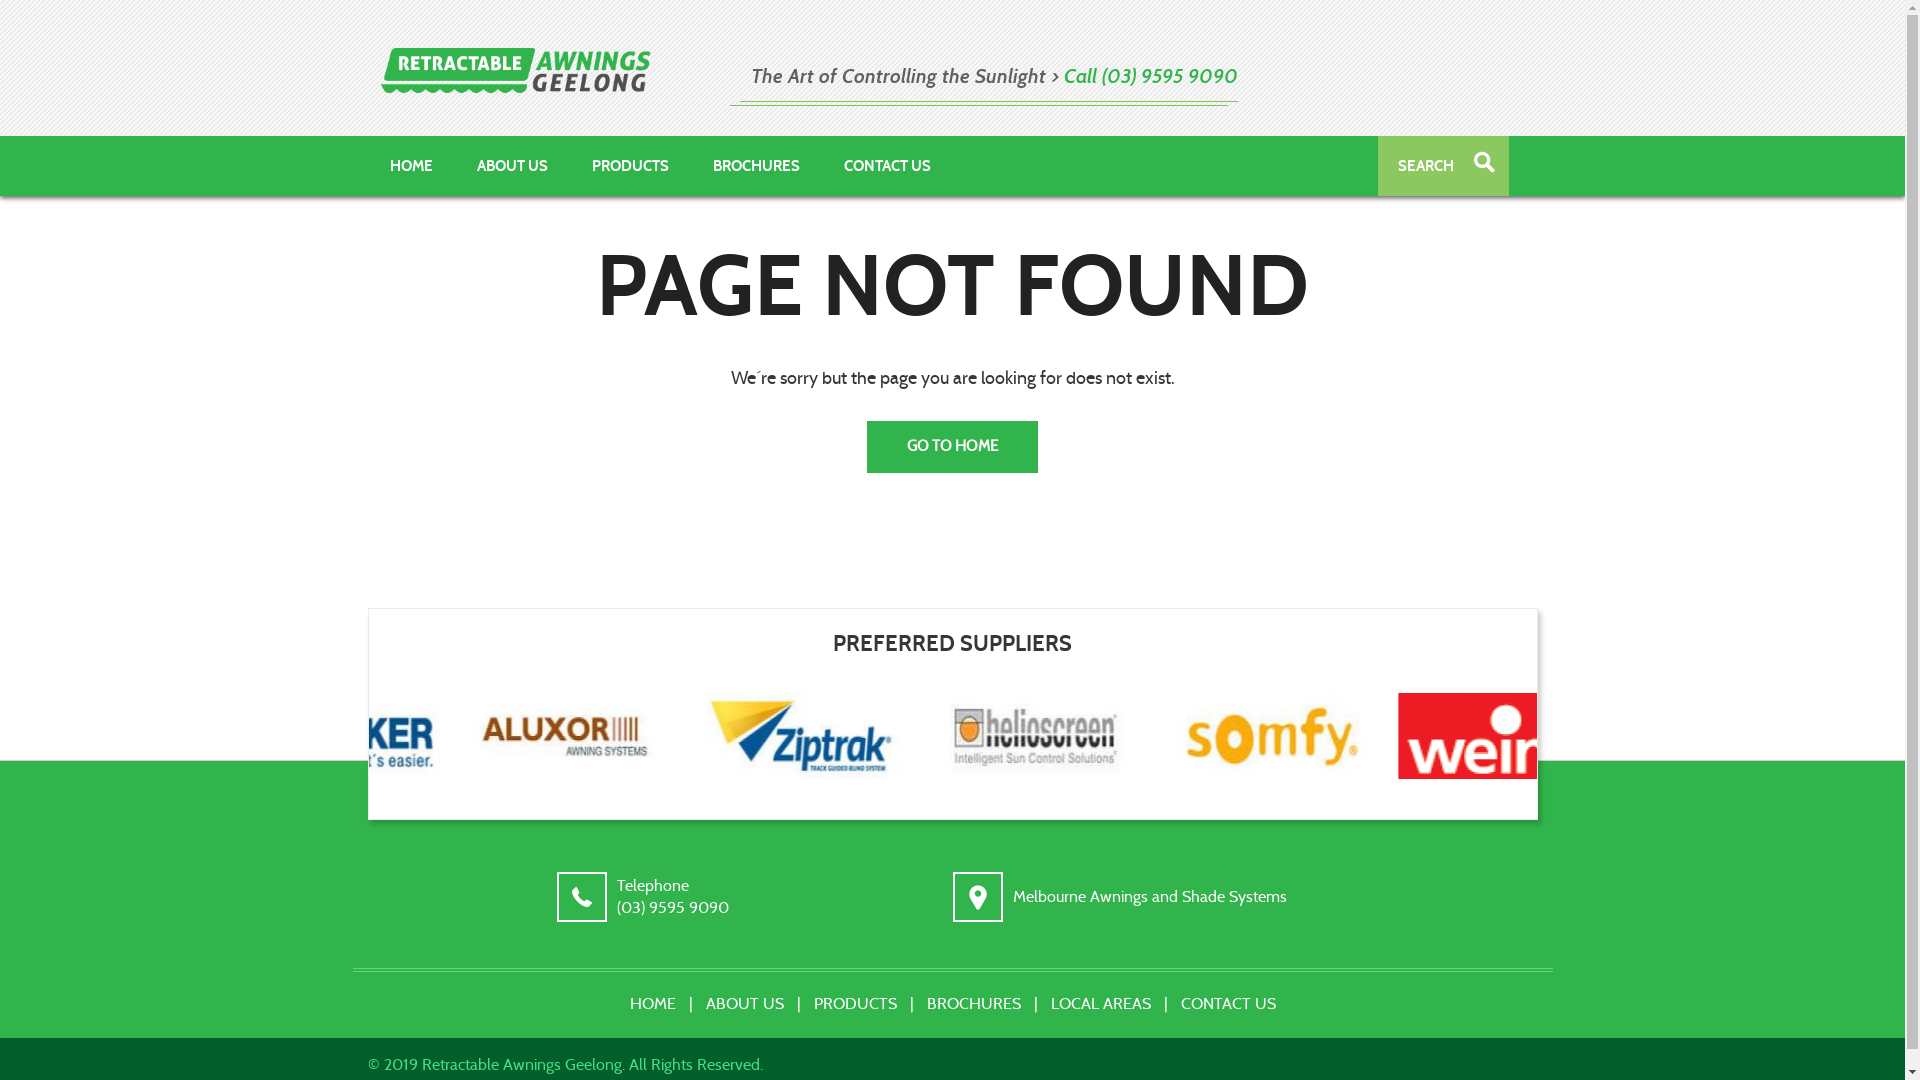  What do you see at coordinates (652, 1004) in the screenshot?
I see `HOME` at bounding box center [652, 1004].